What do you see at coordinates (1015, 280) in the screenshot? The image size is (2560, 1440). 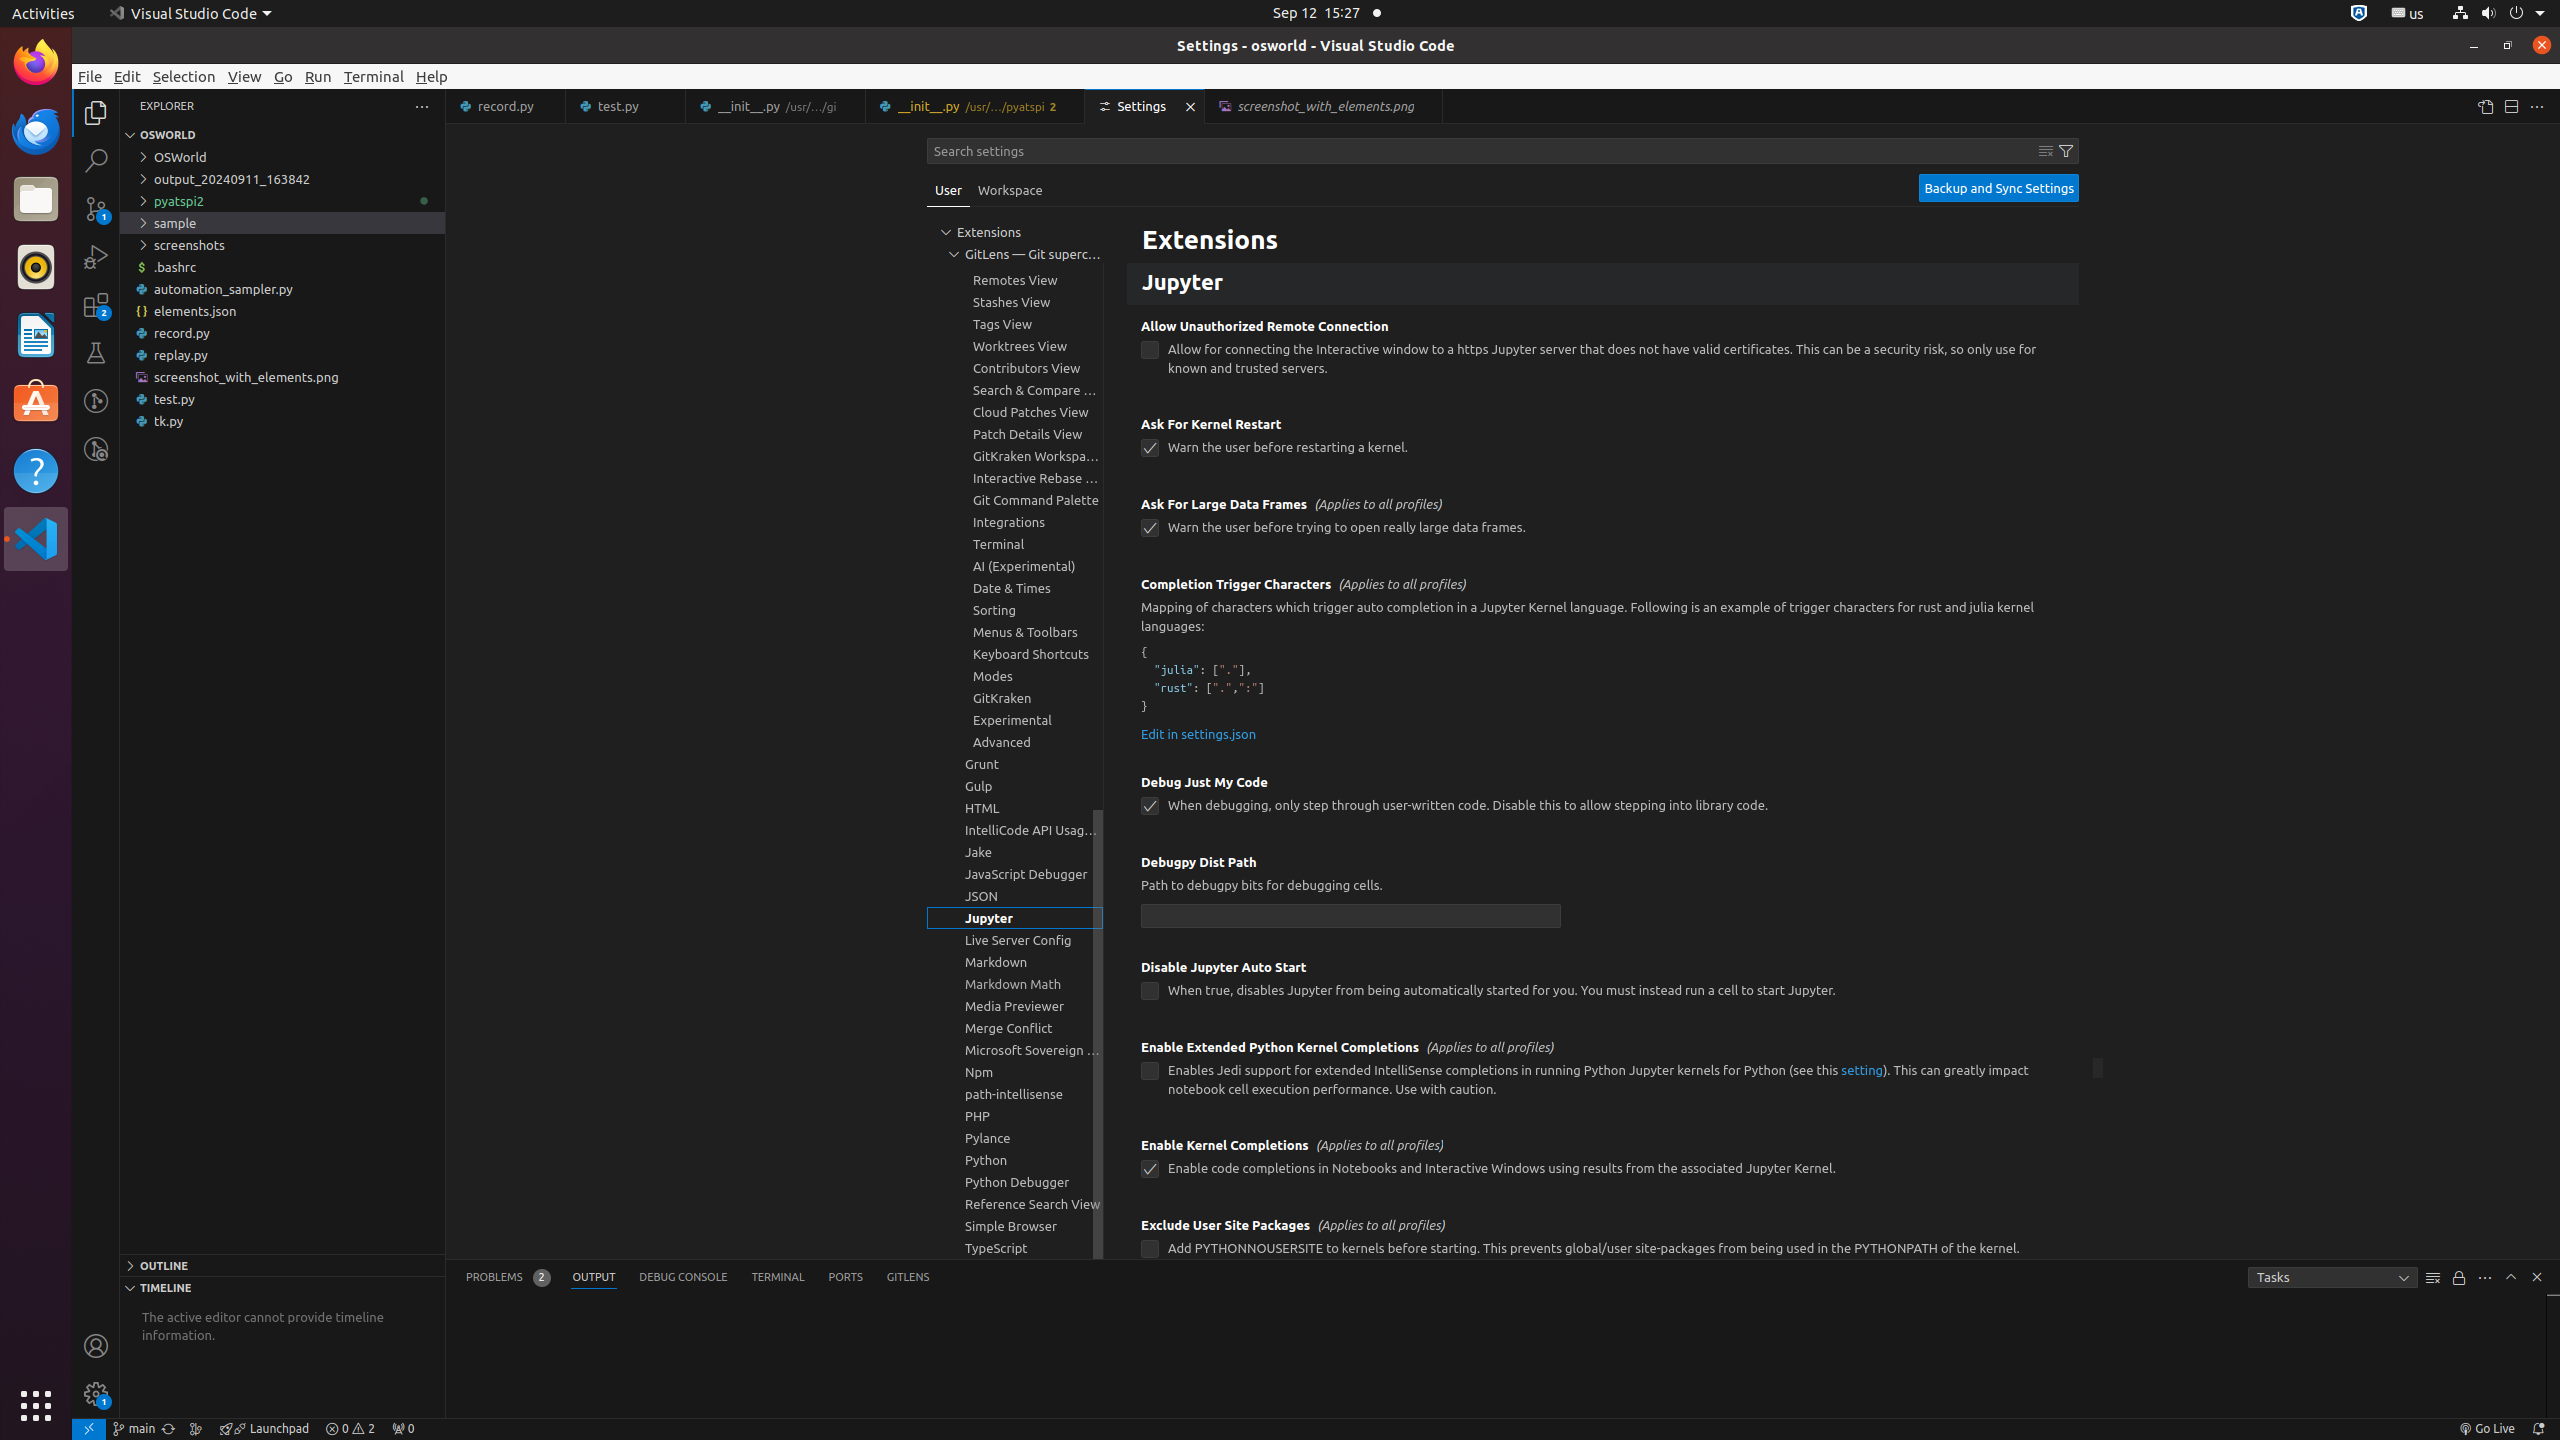 I see `Remotes View, group` at bounding box center [1015, 280].